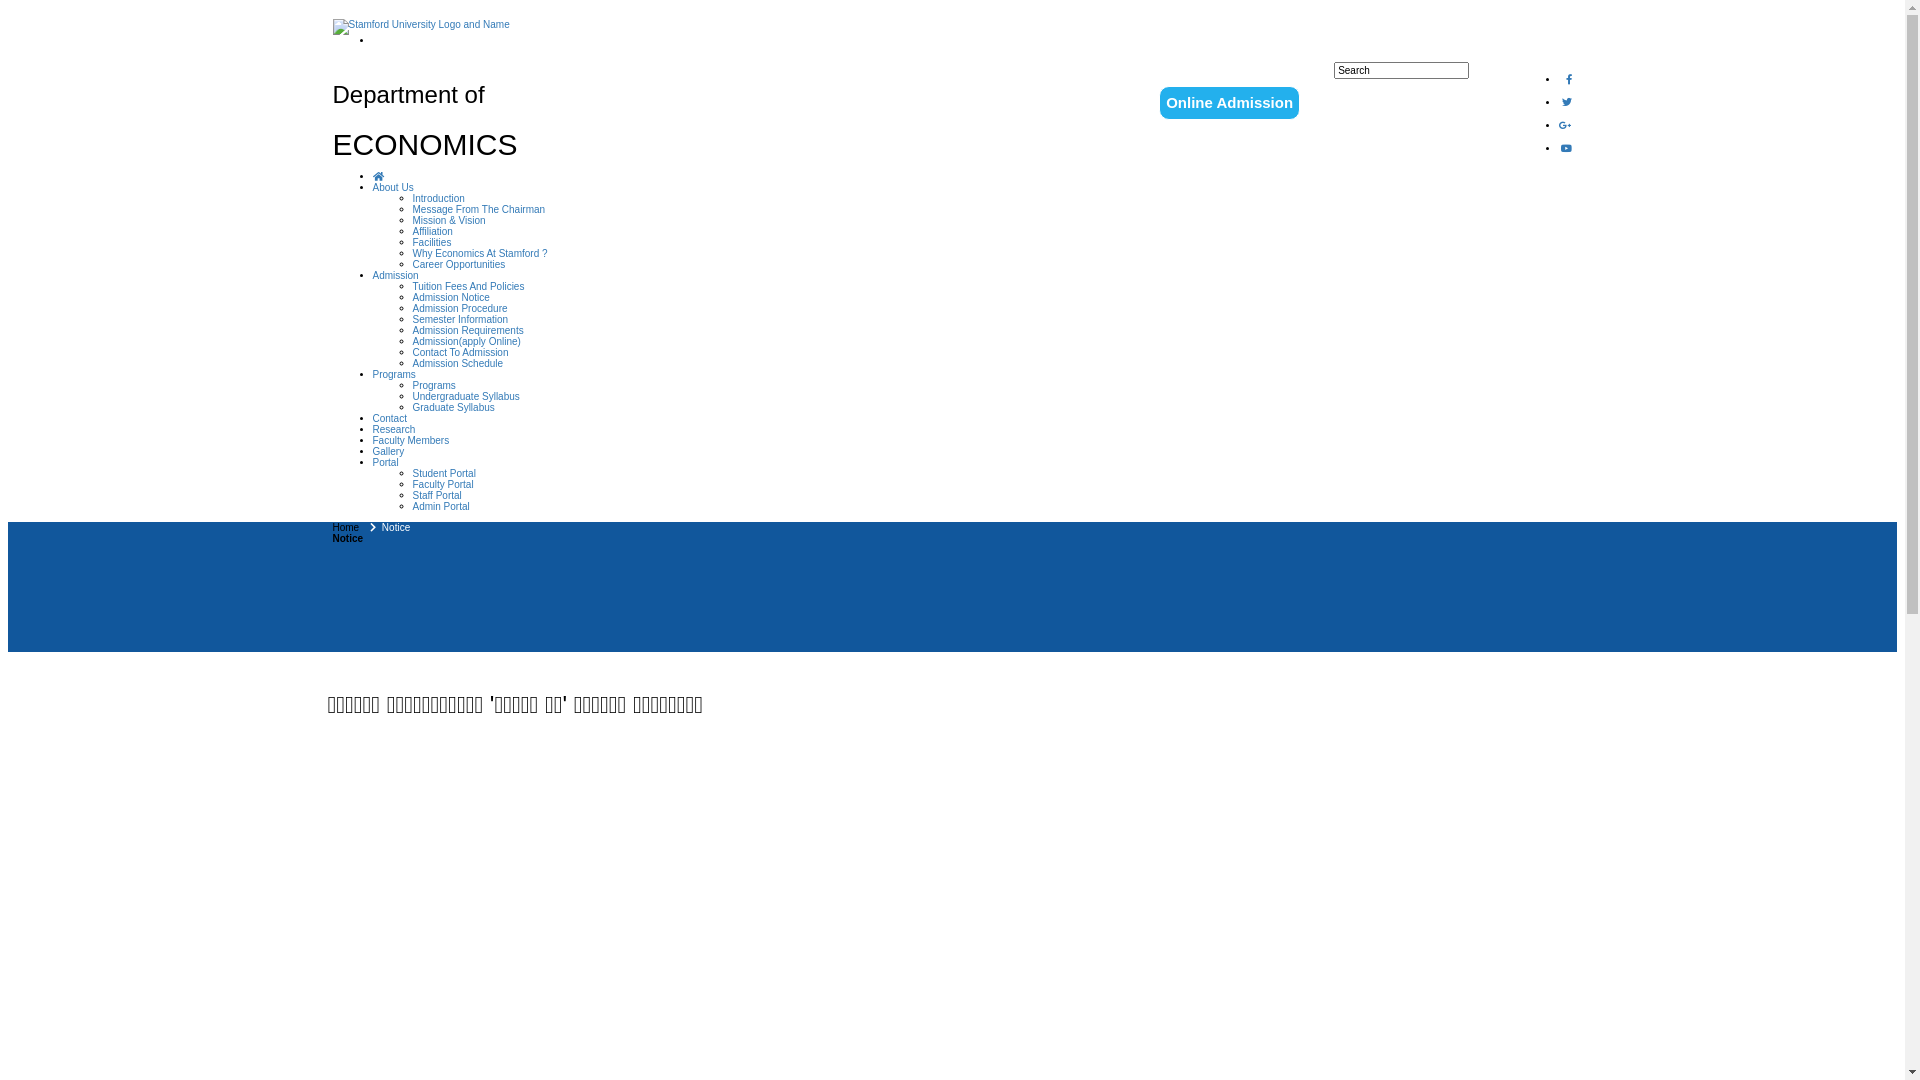 The image size is (1920, 1080). I want to click on Admission, so click(395, 276).